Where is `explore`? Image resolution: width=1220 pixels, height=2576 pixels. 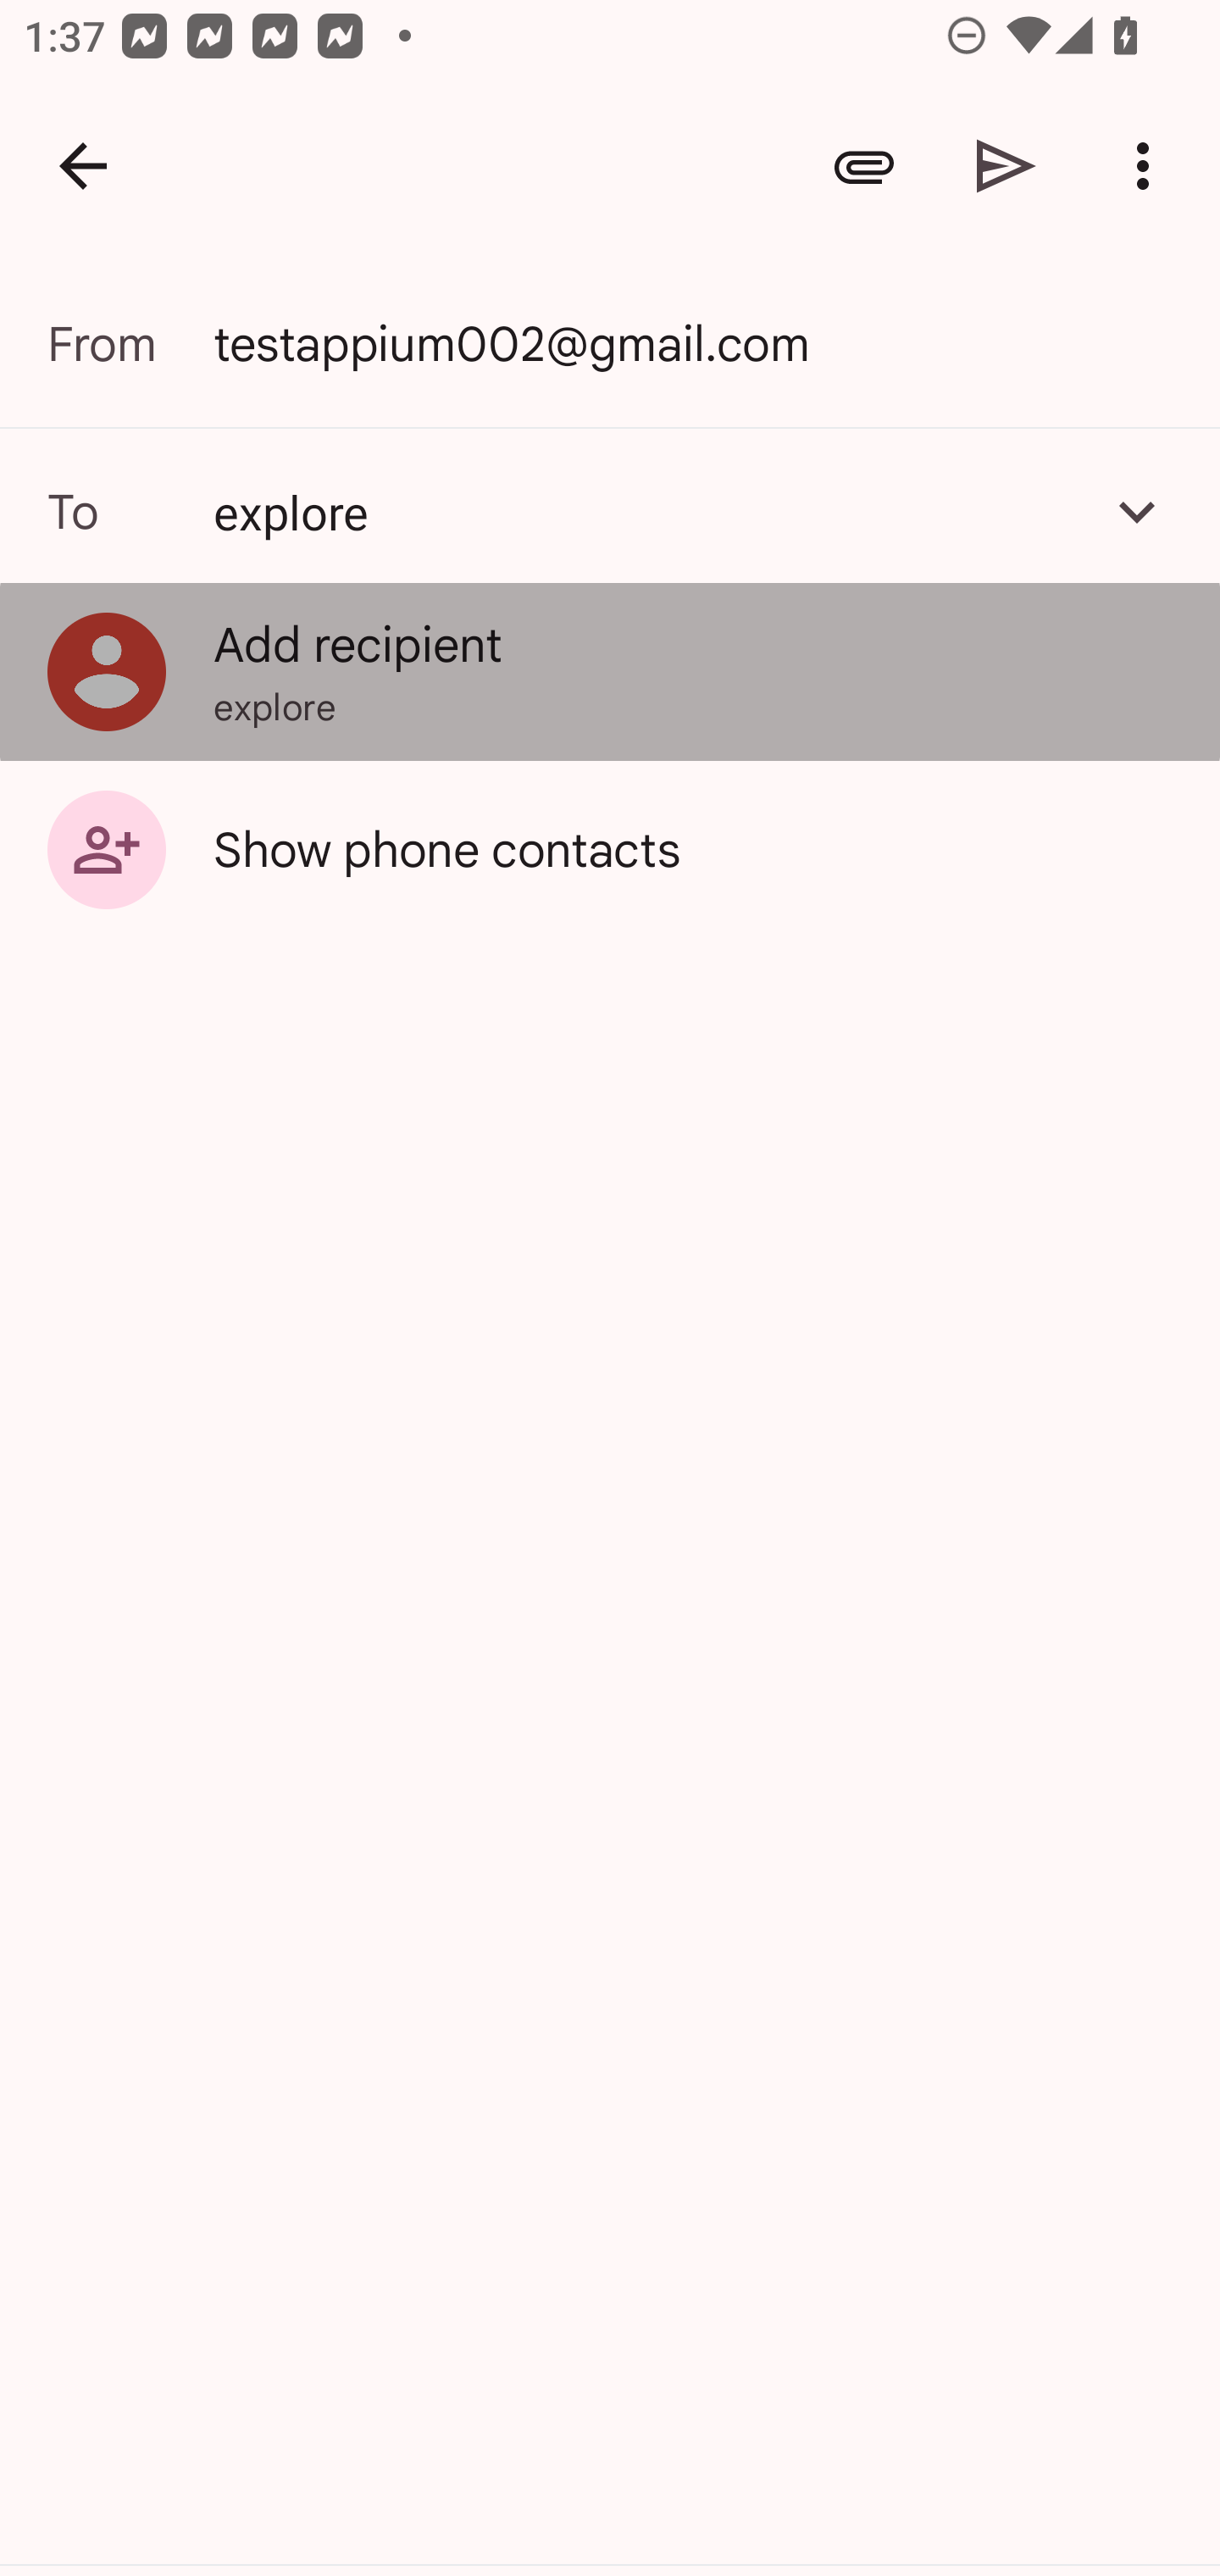 explore is located at coordinates (610, 511).